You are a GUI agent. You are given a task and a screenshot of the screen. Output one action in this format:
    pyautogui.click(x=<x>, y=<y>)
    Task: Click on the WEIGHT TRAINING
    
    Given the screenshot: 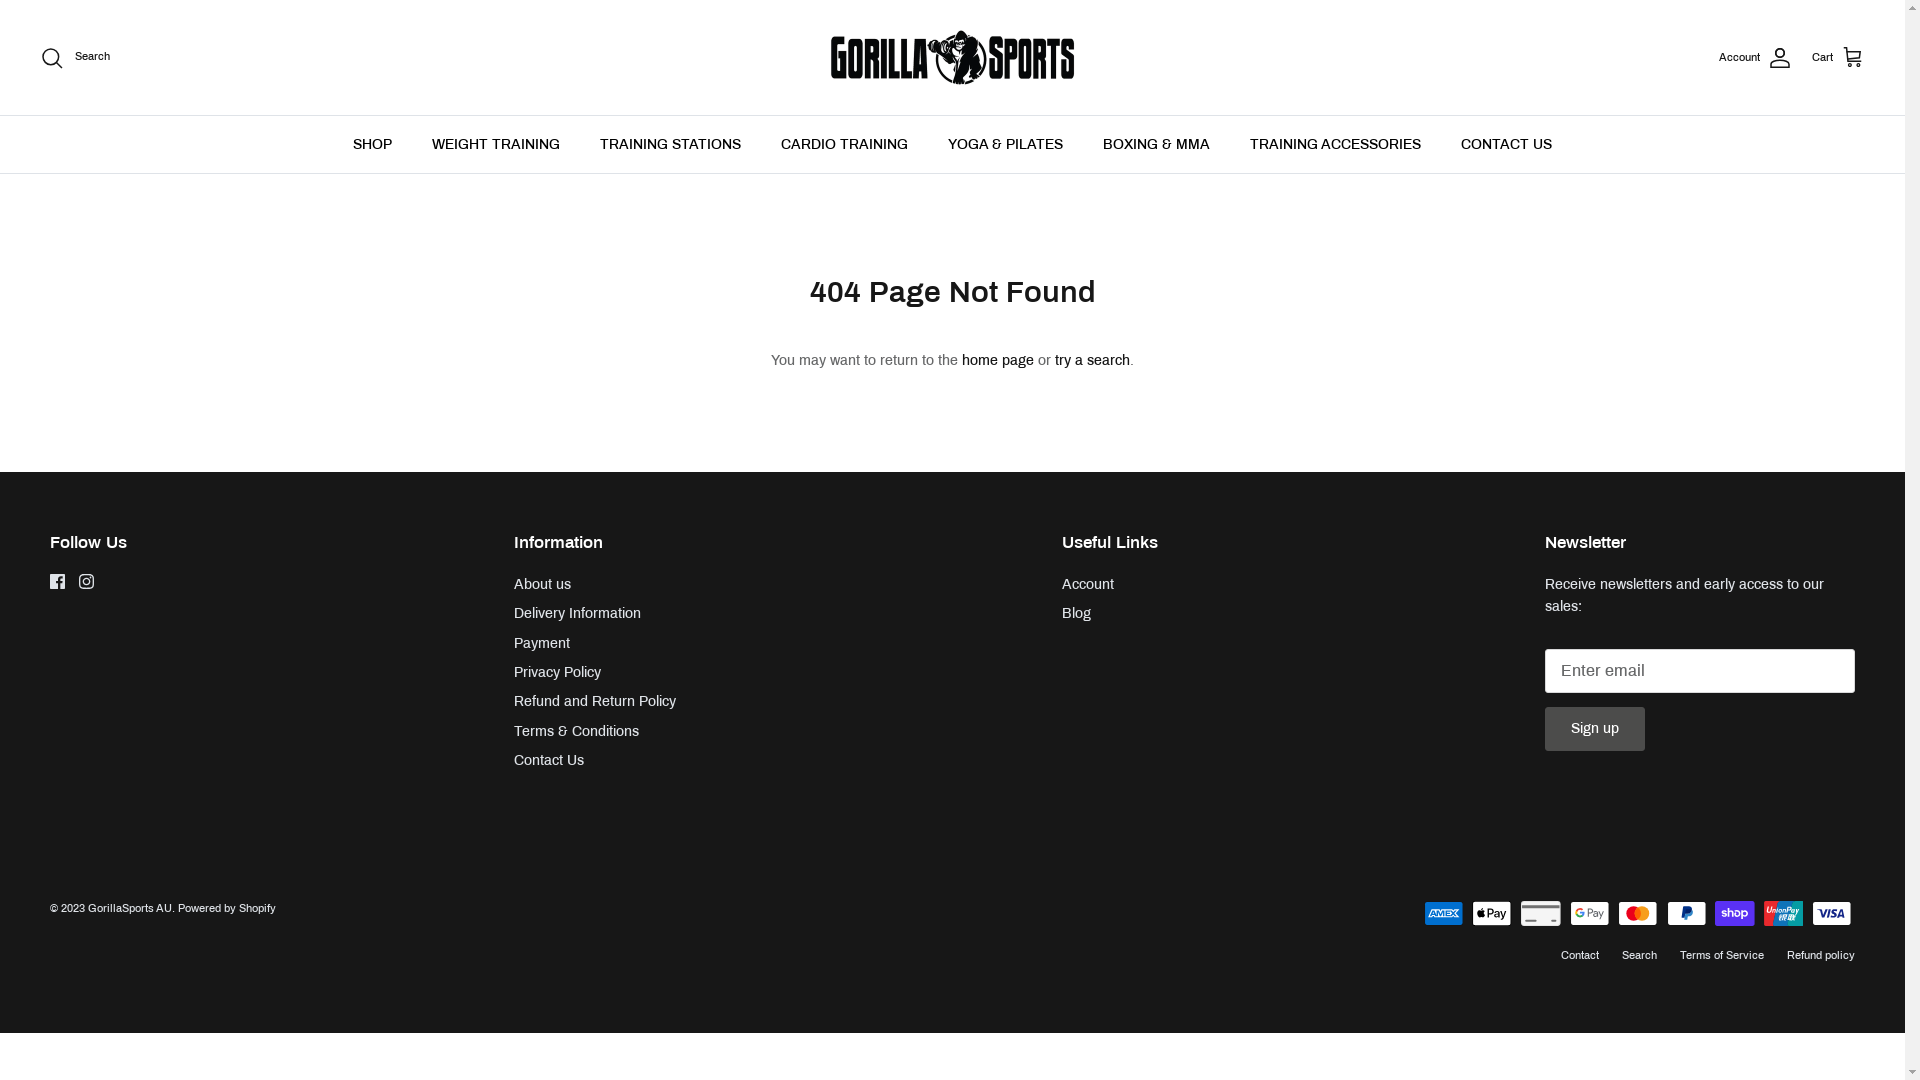 What is the action you would take?
    pyautogui.click(x=496, y=144)
    